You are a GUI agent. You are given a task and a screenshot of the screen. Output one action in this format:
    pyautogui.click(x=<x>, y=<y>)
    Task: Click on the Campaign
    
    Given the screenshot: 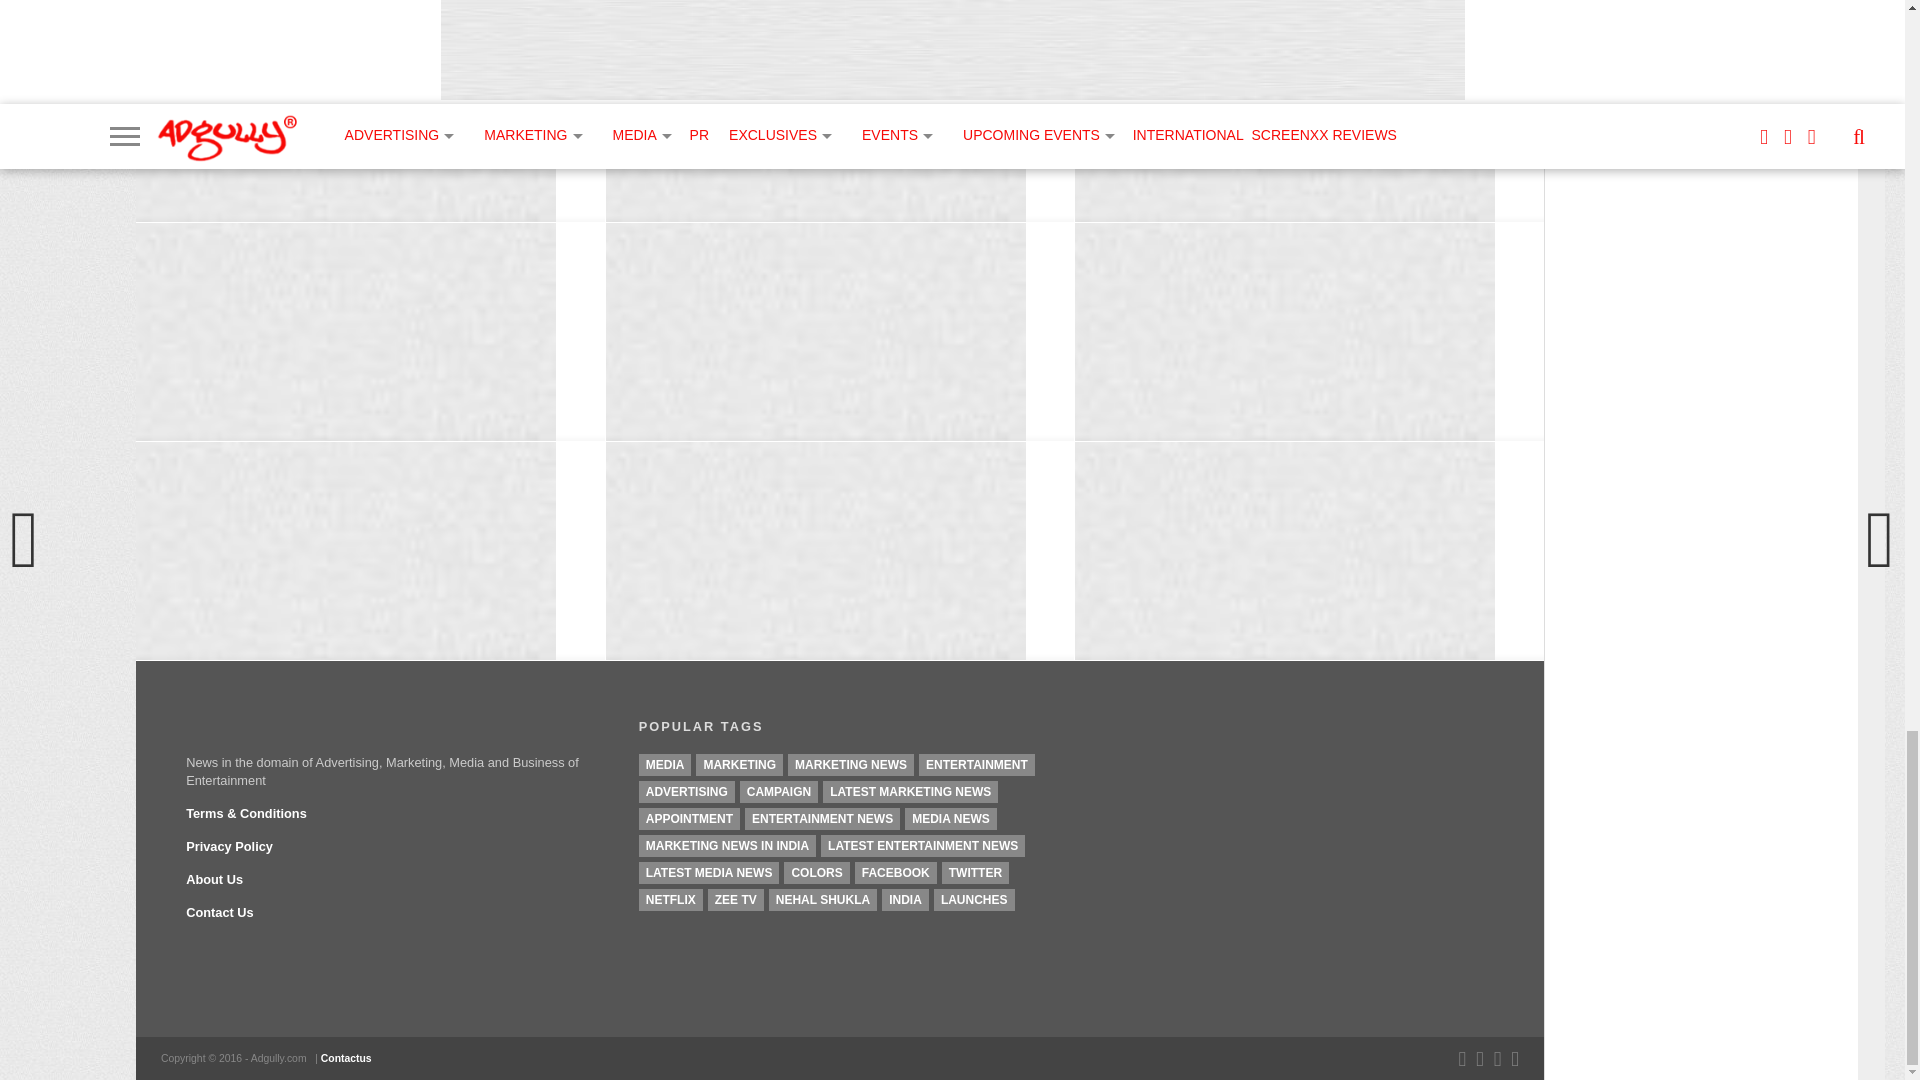 What is the action you would take?
    pyautogui.click(x=778, y=792)
    